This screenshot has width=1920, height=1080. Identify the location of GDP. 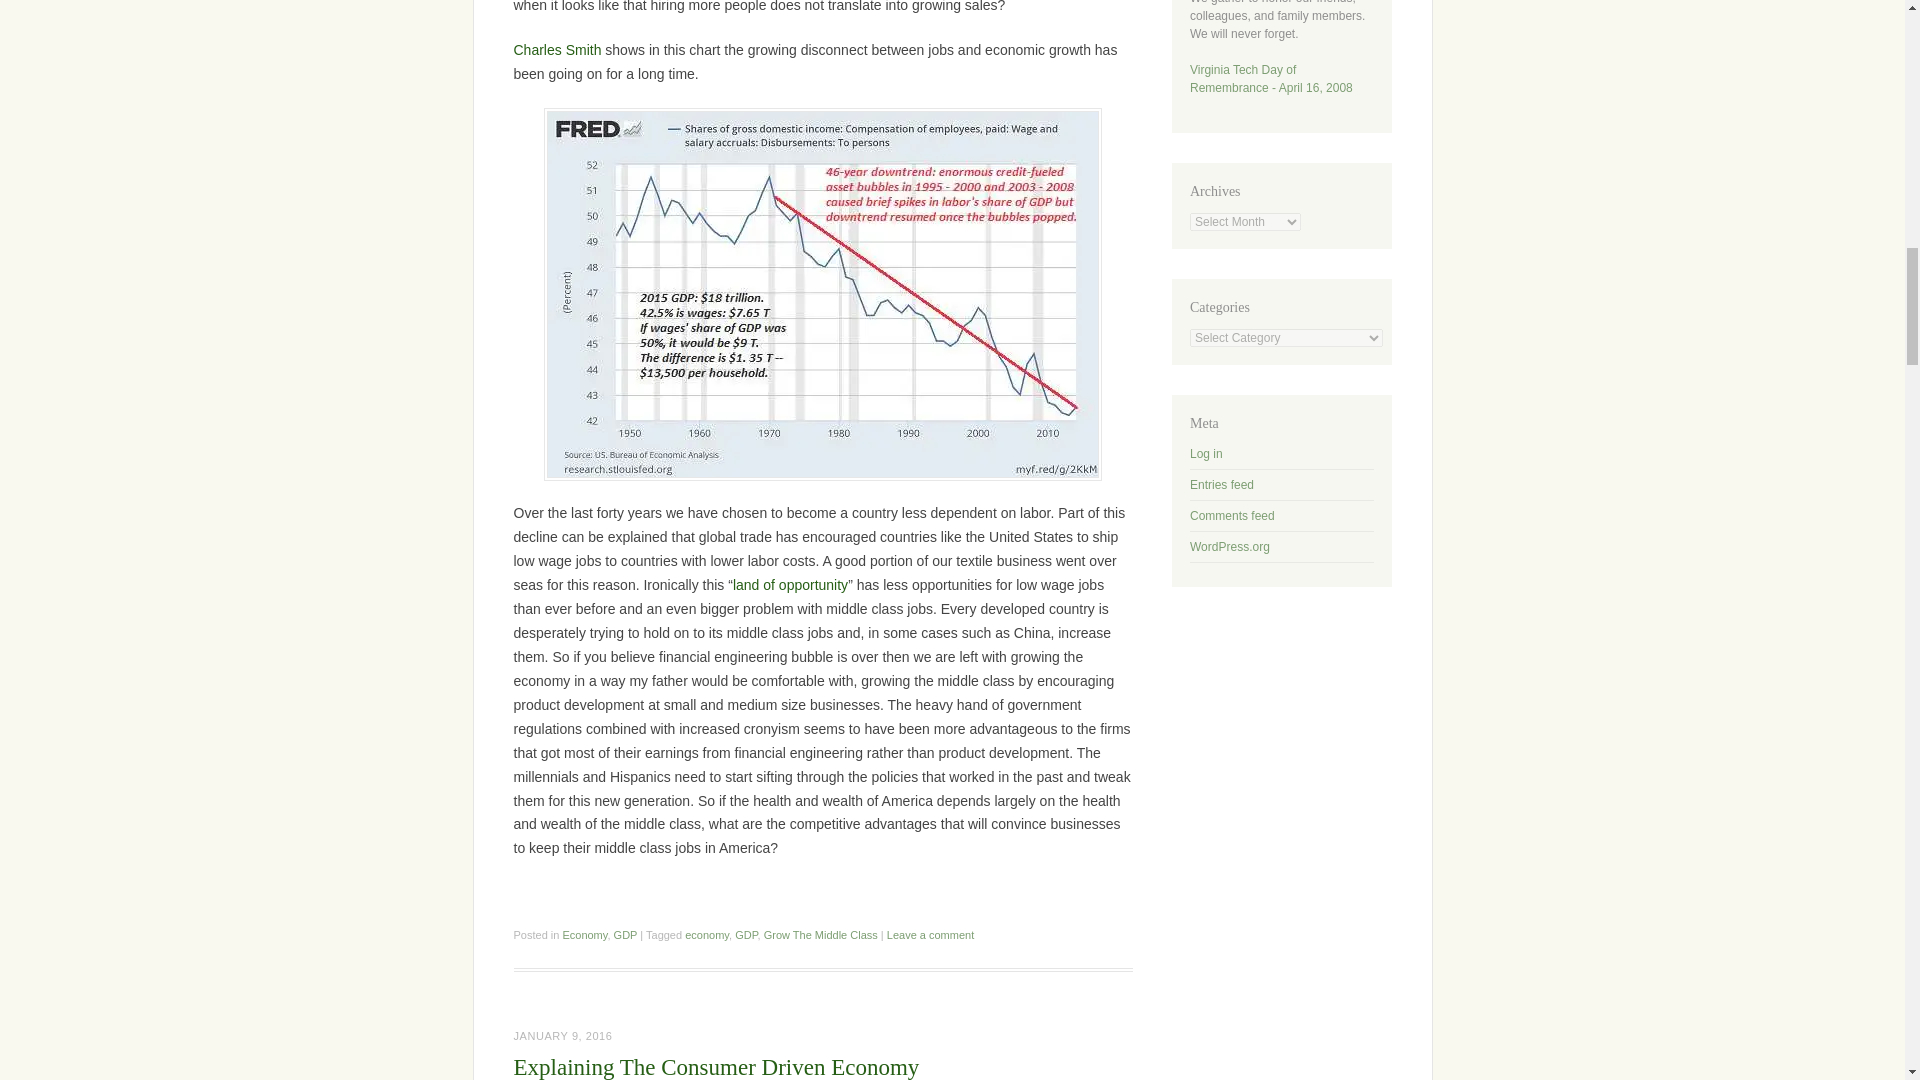
(626, 934).